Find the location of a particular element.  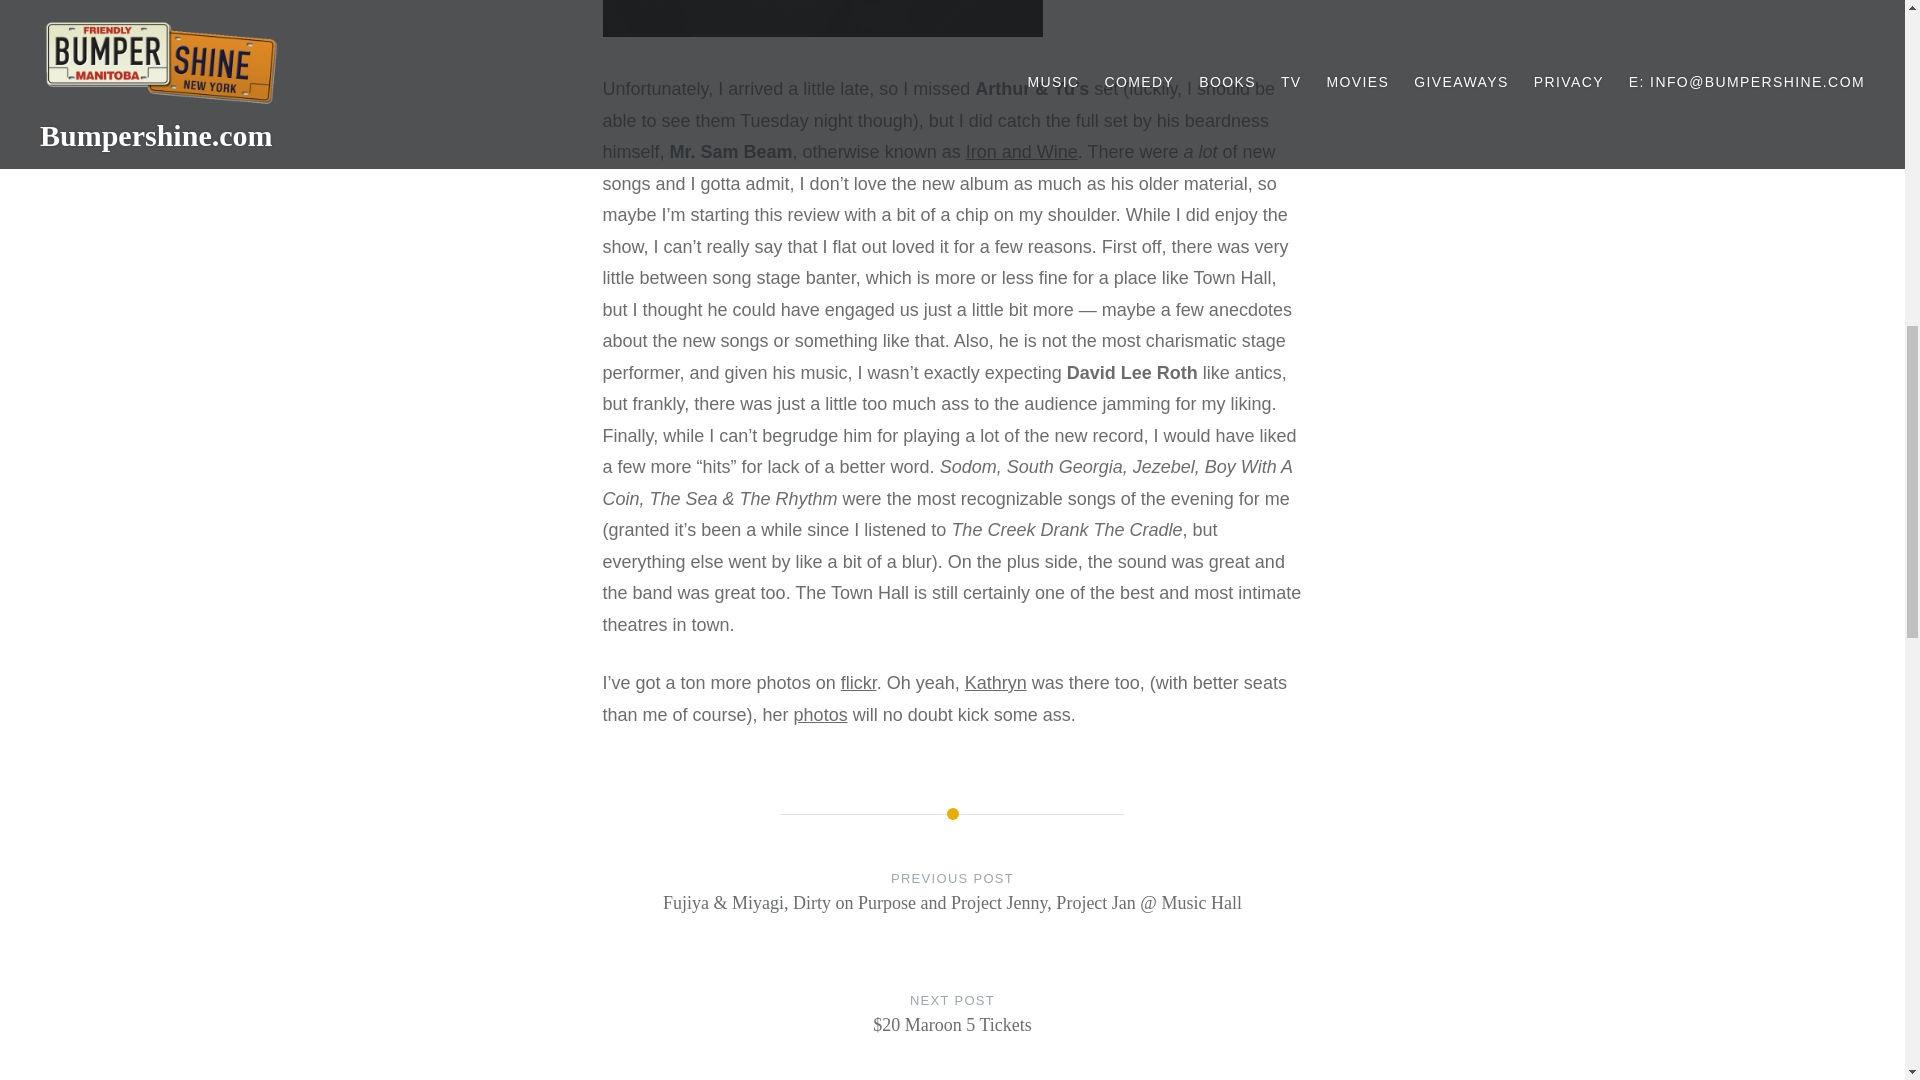

Iron and Wine is located at coordinates (1021, 152).